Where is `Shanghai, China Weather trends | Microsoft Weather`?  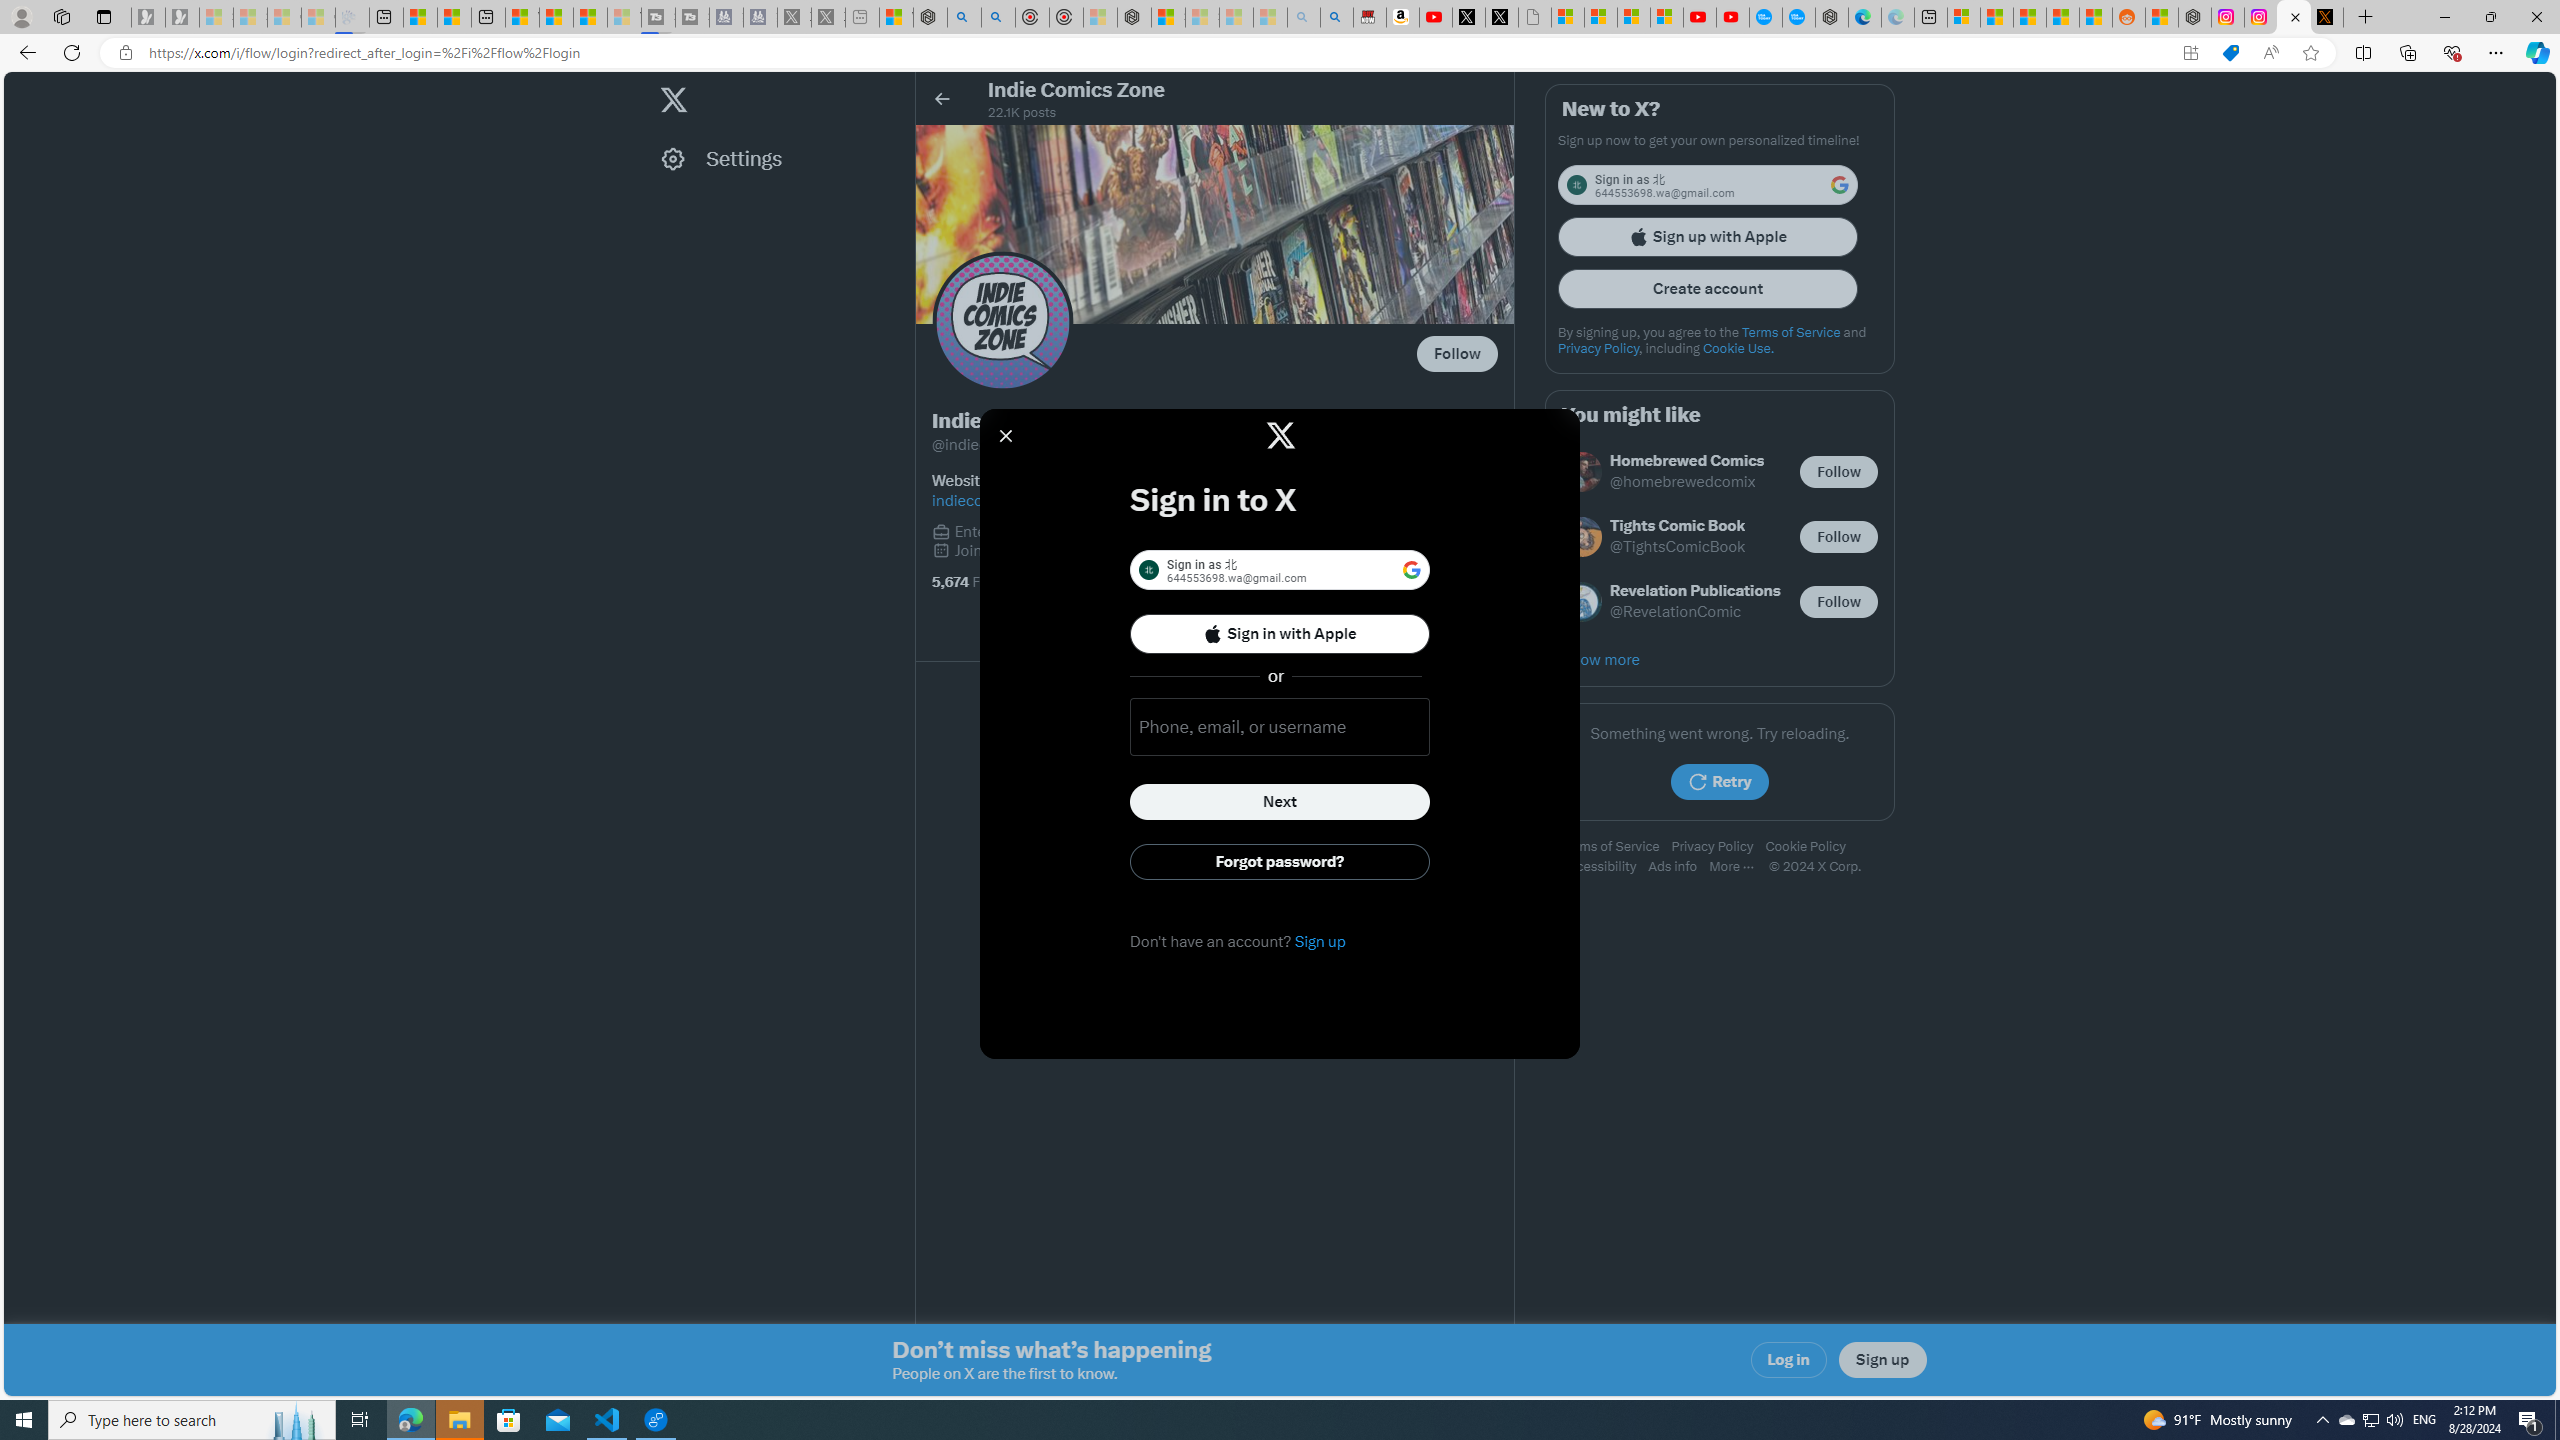 Shanghai, China Weather trends | Microsoft Weather is located at coordinates (2096, 17).